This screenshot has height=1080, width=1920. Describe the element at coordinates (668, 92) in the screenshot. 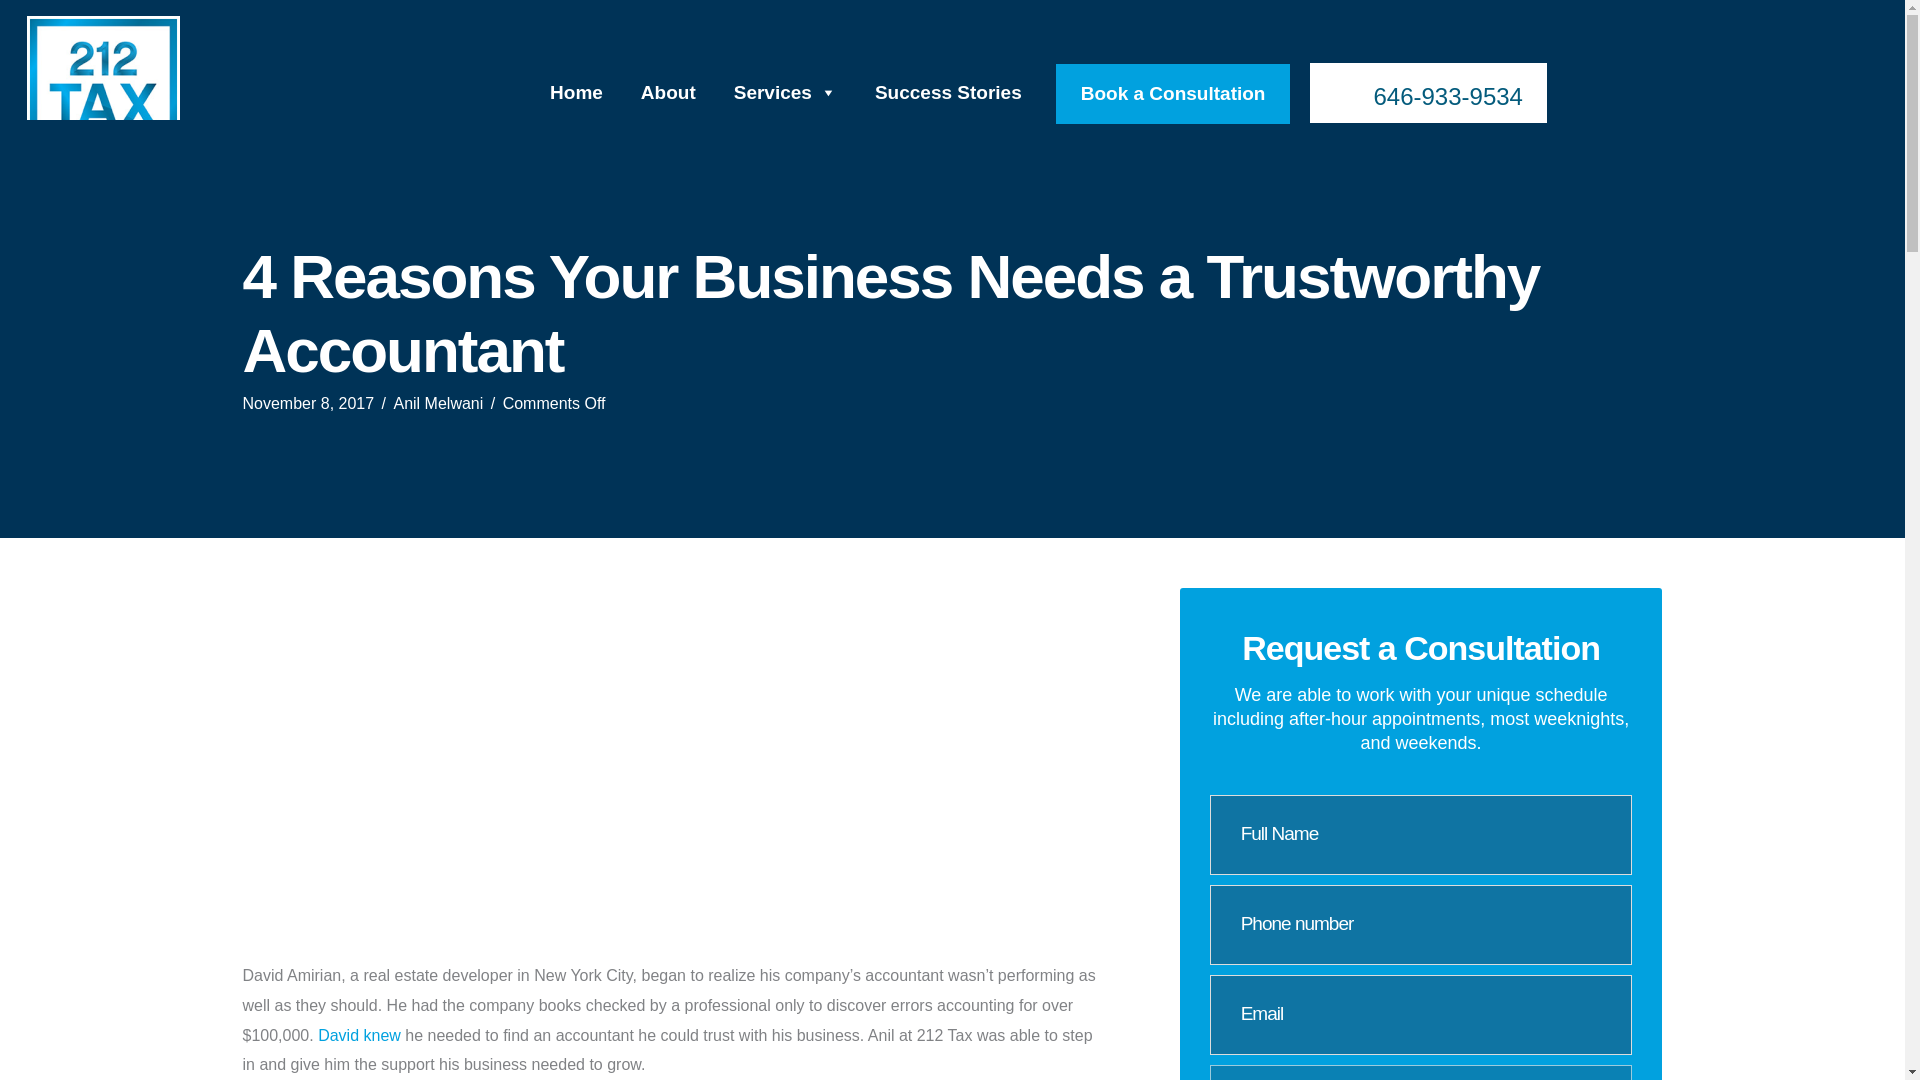

I see `About` at that location.